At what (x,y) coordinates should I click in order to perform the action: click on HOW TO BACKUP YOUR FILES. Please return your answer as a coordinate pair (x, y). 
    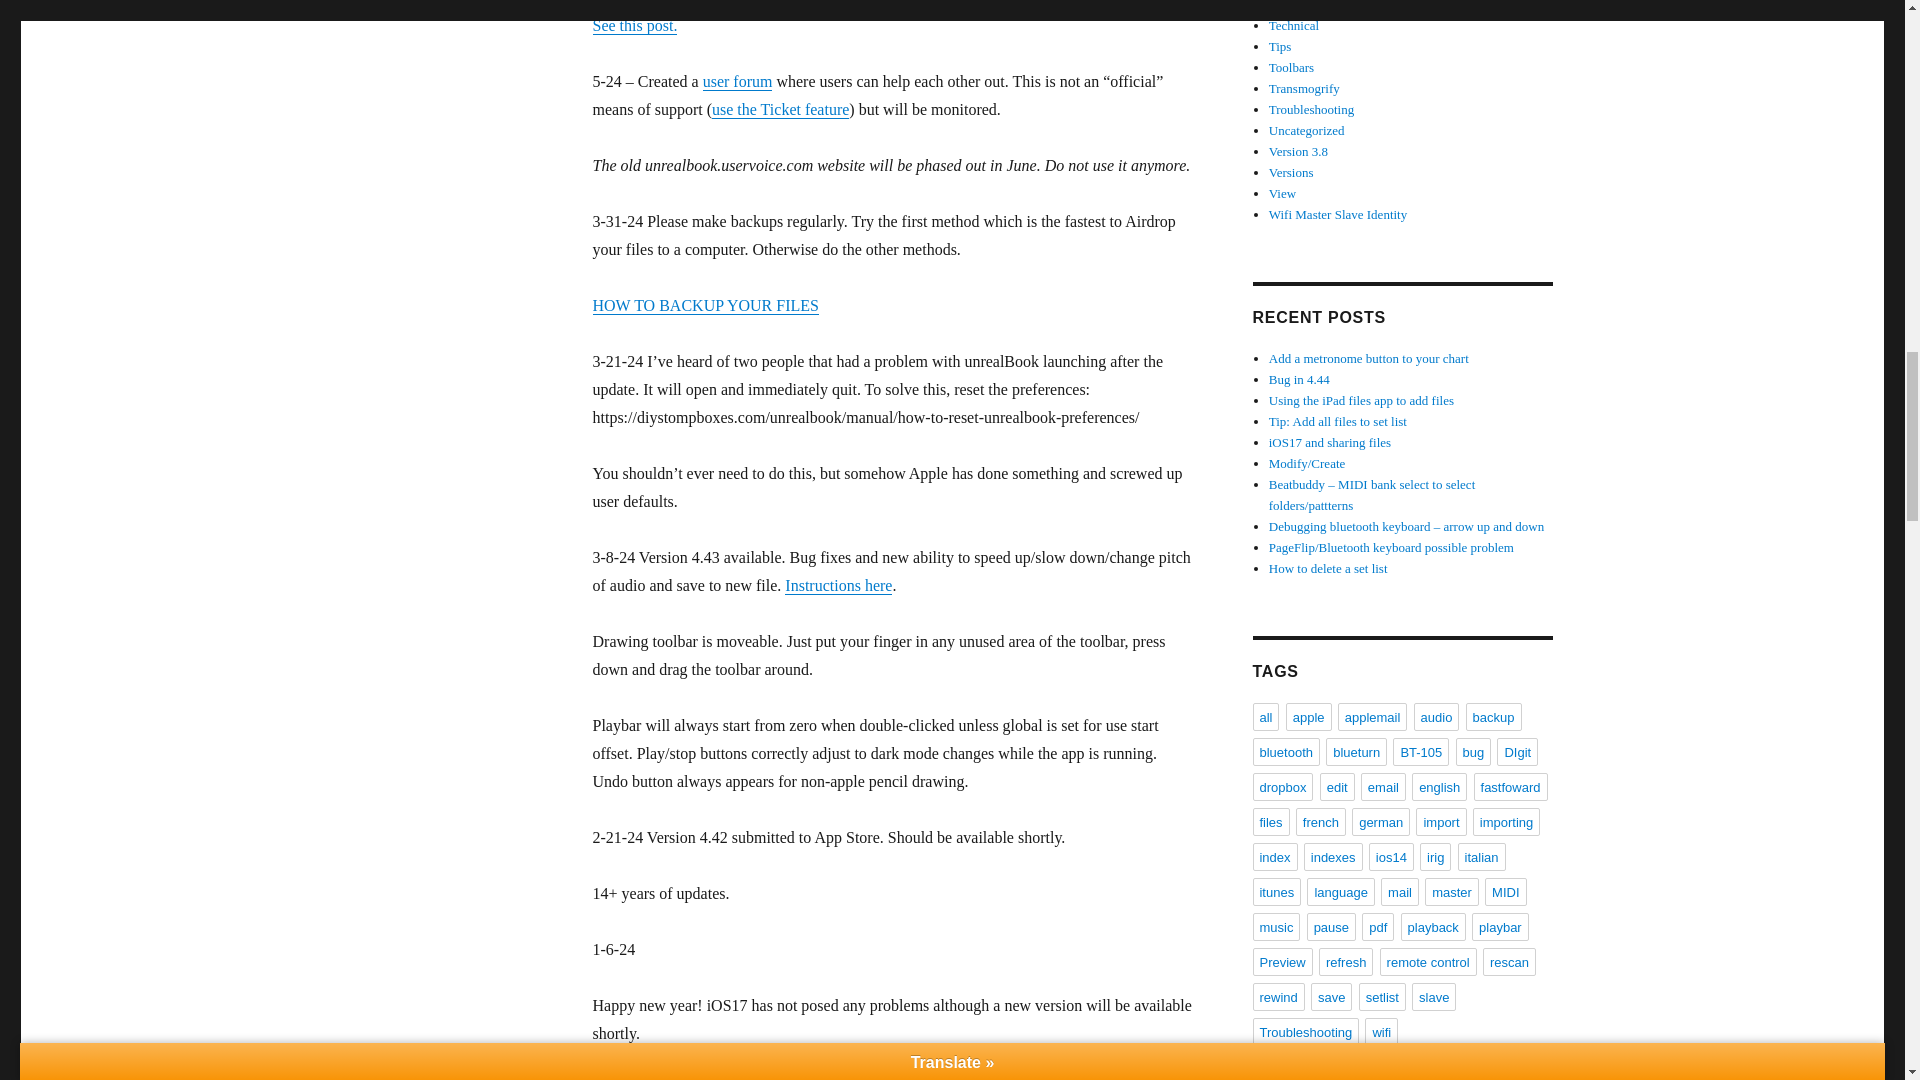
    Looking at the image, I should click on (704, 306).